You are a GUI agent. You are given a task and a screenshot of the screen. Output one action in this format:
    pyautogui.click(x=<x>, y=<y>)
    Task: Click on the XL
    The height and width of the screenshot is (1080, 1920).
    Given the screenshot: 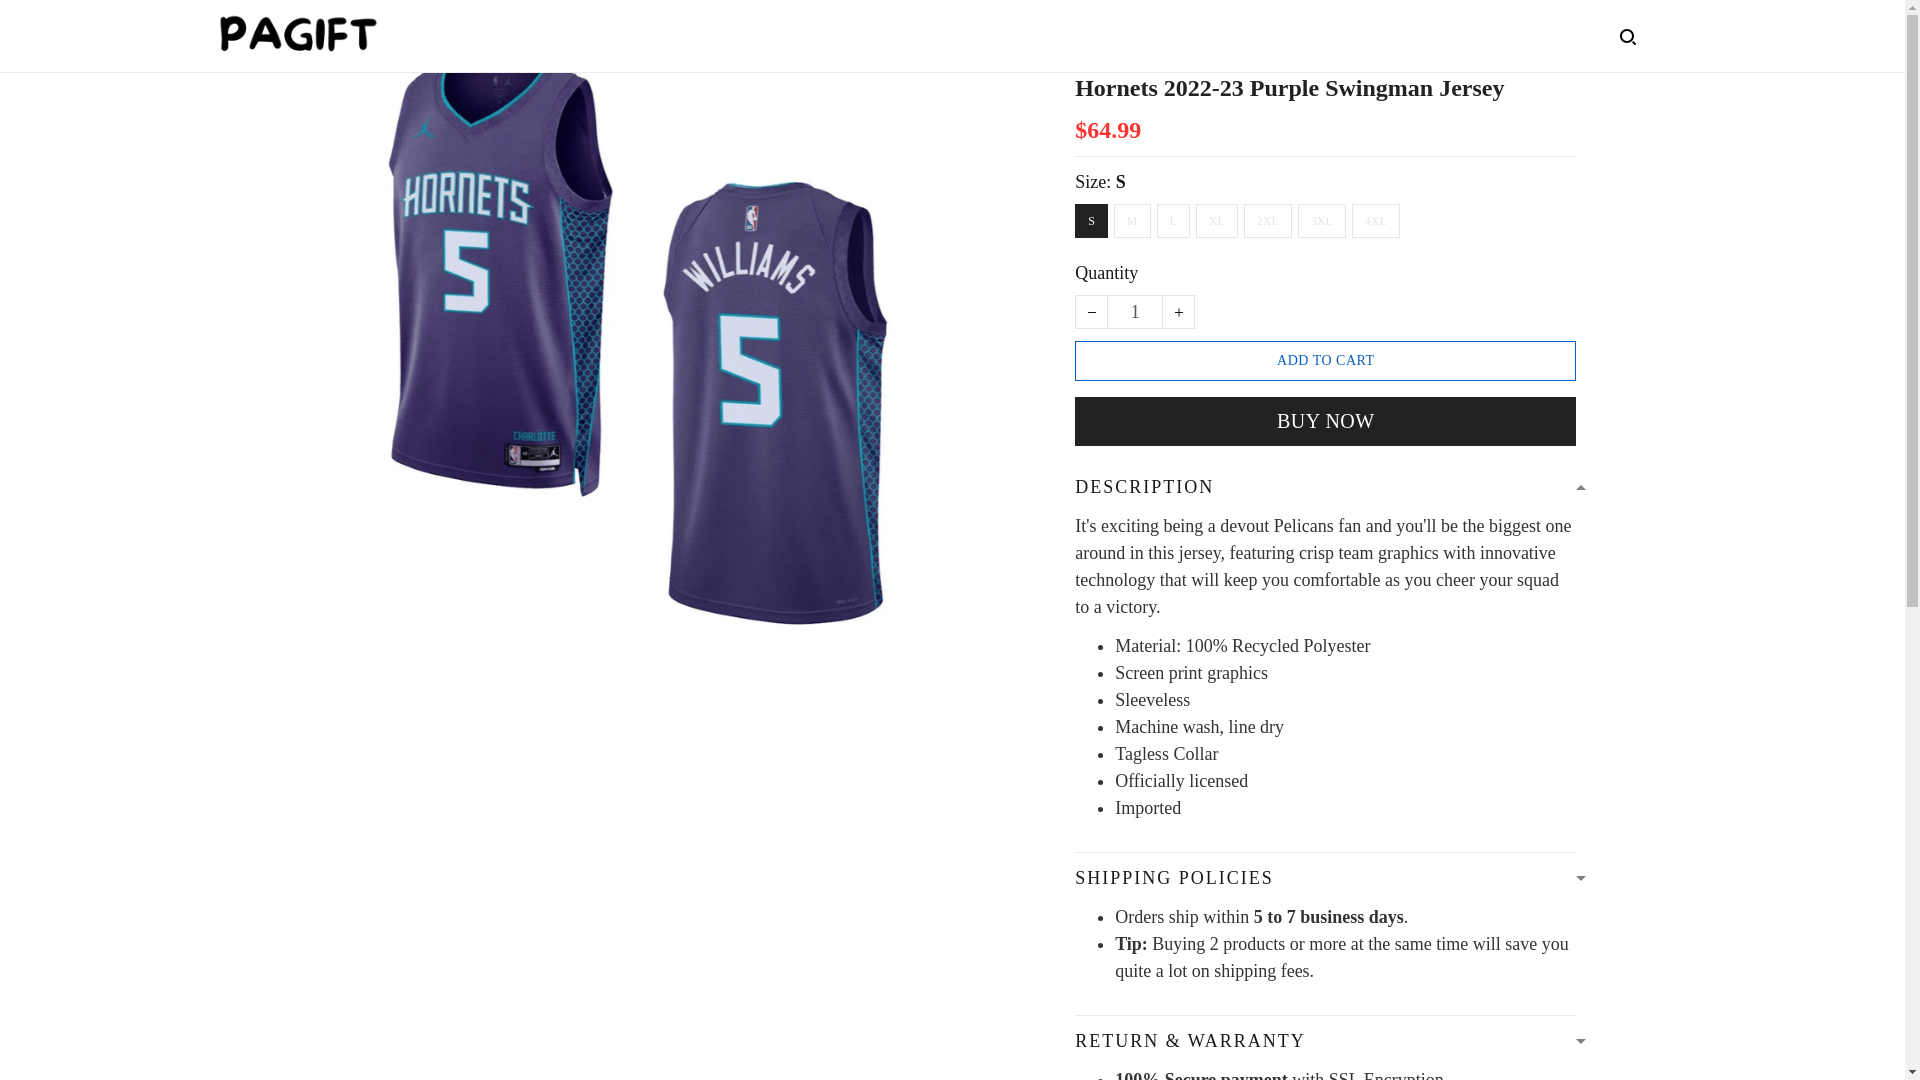 What is the action you would take?
    pyautogui.click(x=1217, y=220)
    